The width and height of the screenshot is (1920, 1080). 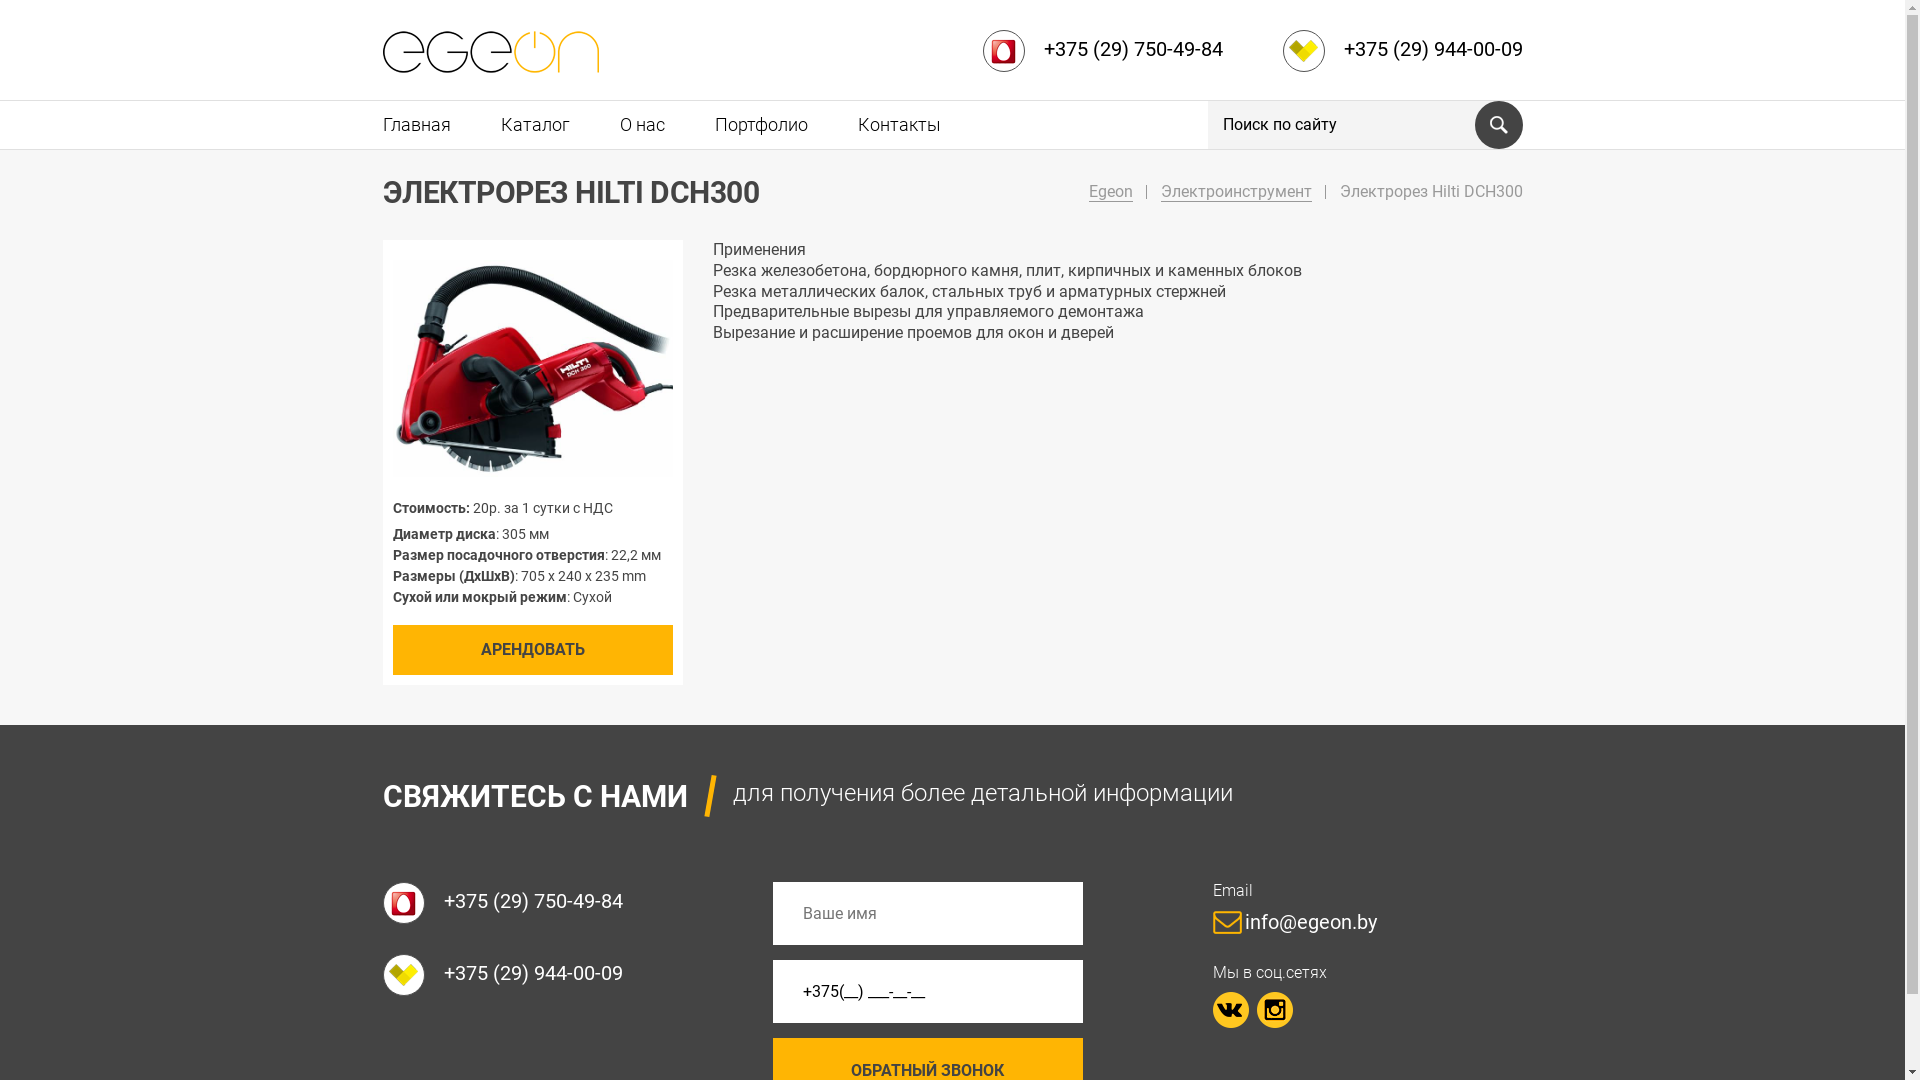 What do you see at coordinates (1102, 65) in the screenshot?
I see `+375 (29) 750-49-84` at bounding box center [1102, 65].